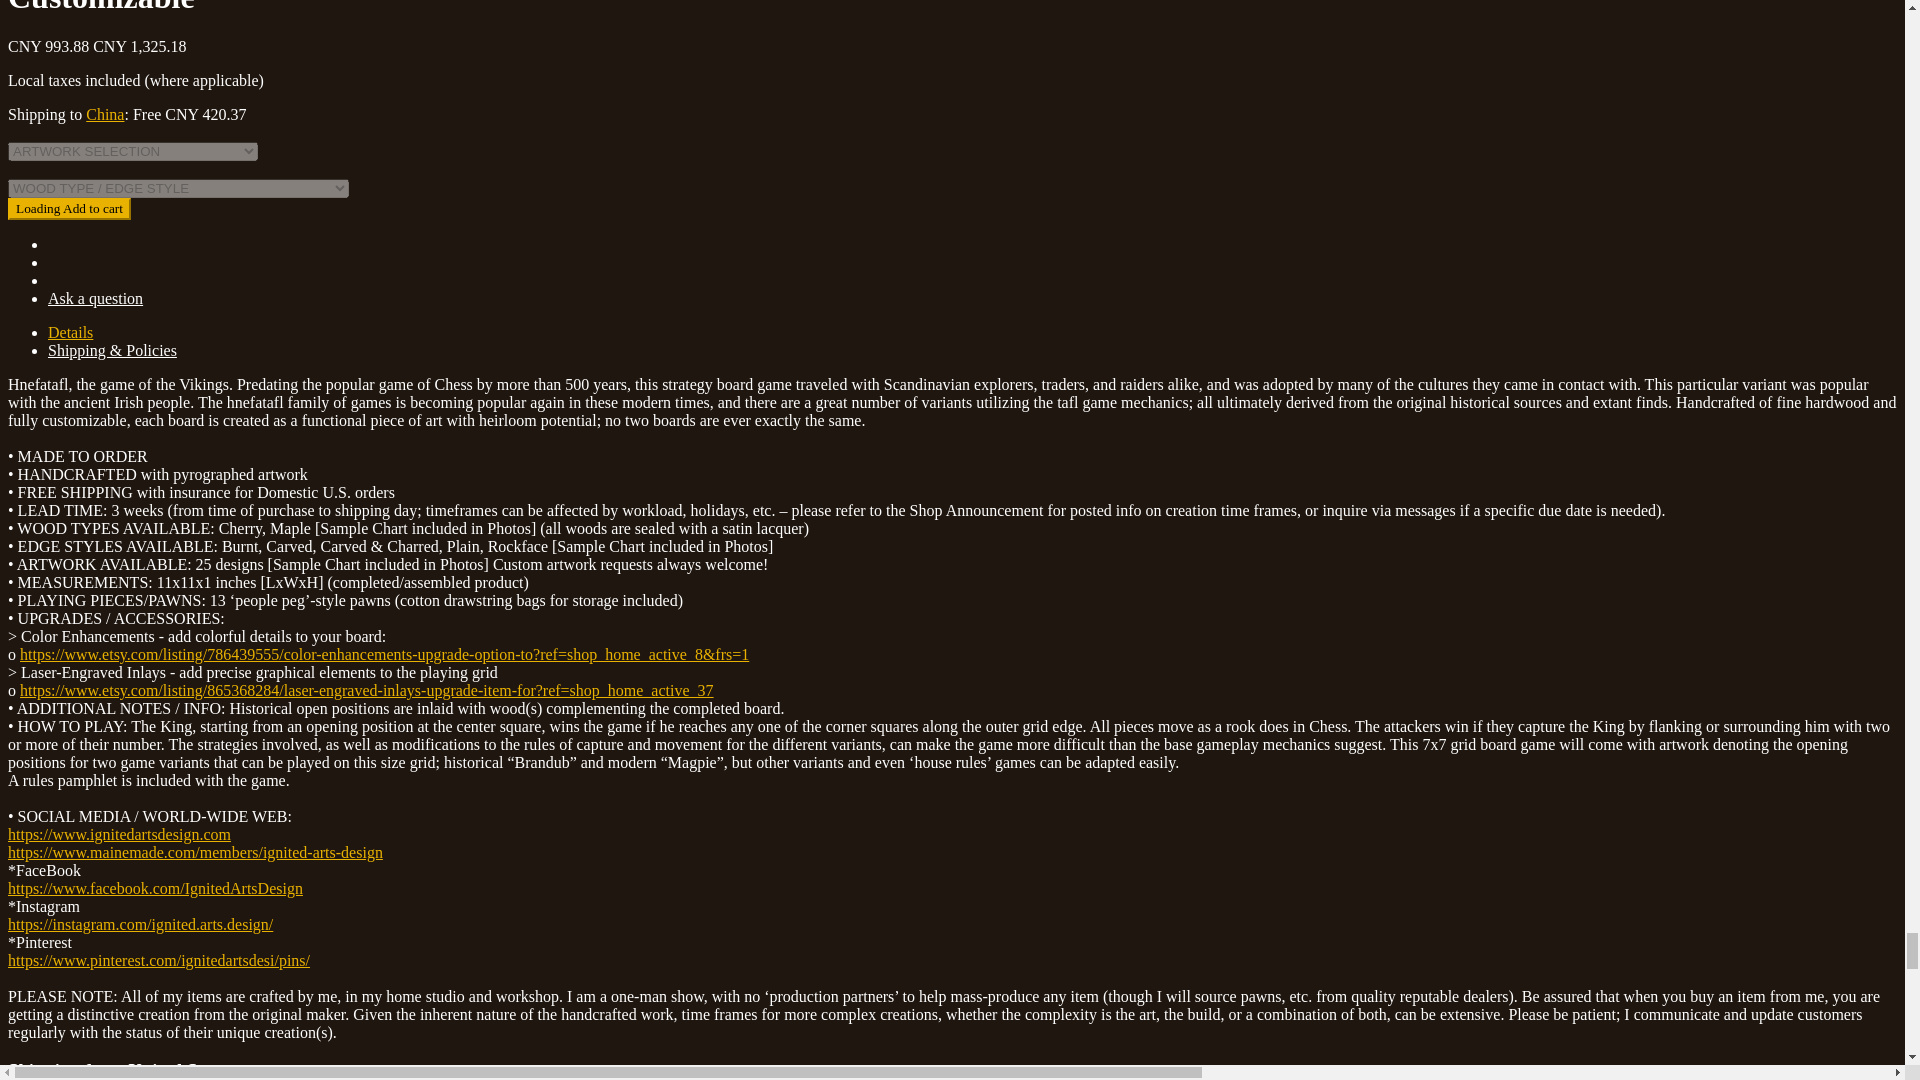  Describe the element at coordinates (70, 333) in the screenshot. I see `Details` at that location.